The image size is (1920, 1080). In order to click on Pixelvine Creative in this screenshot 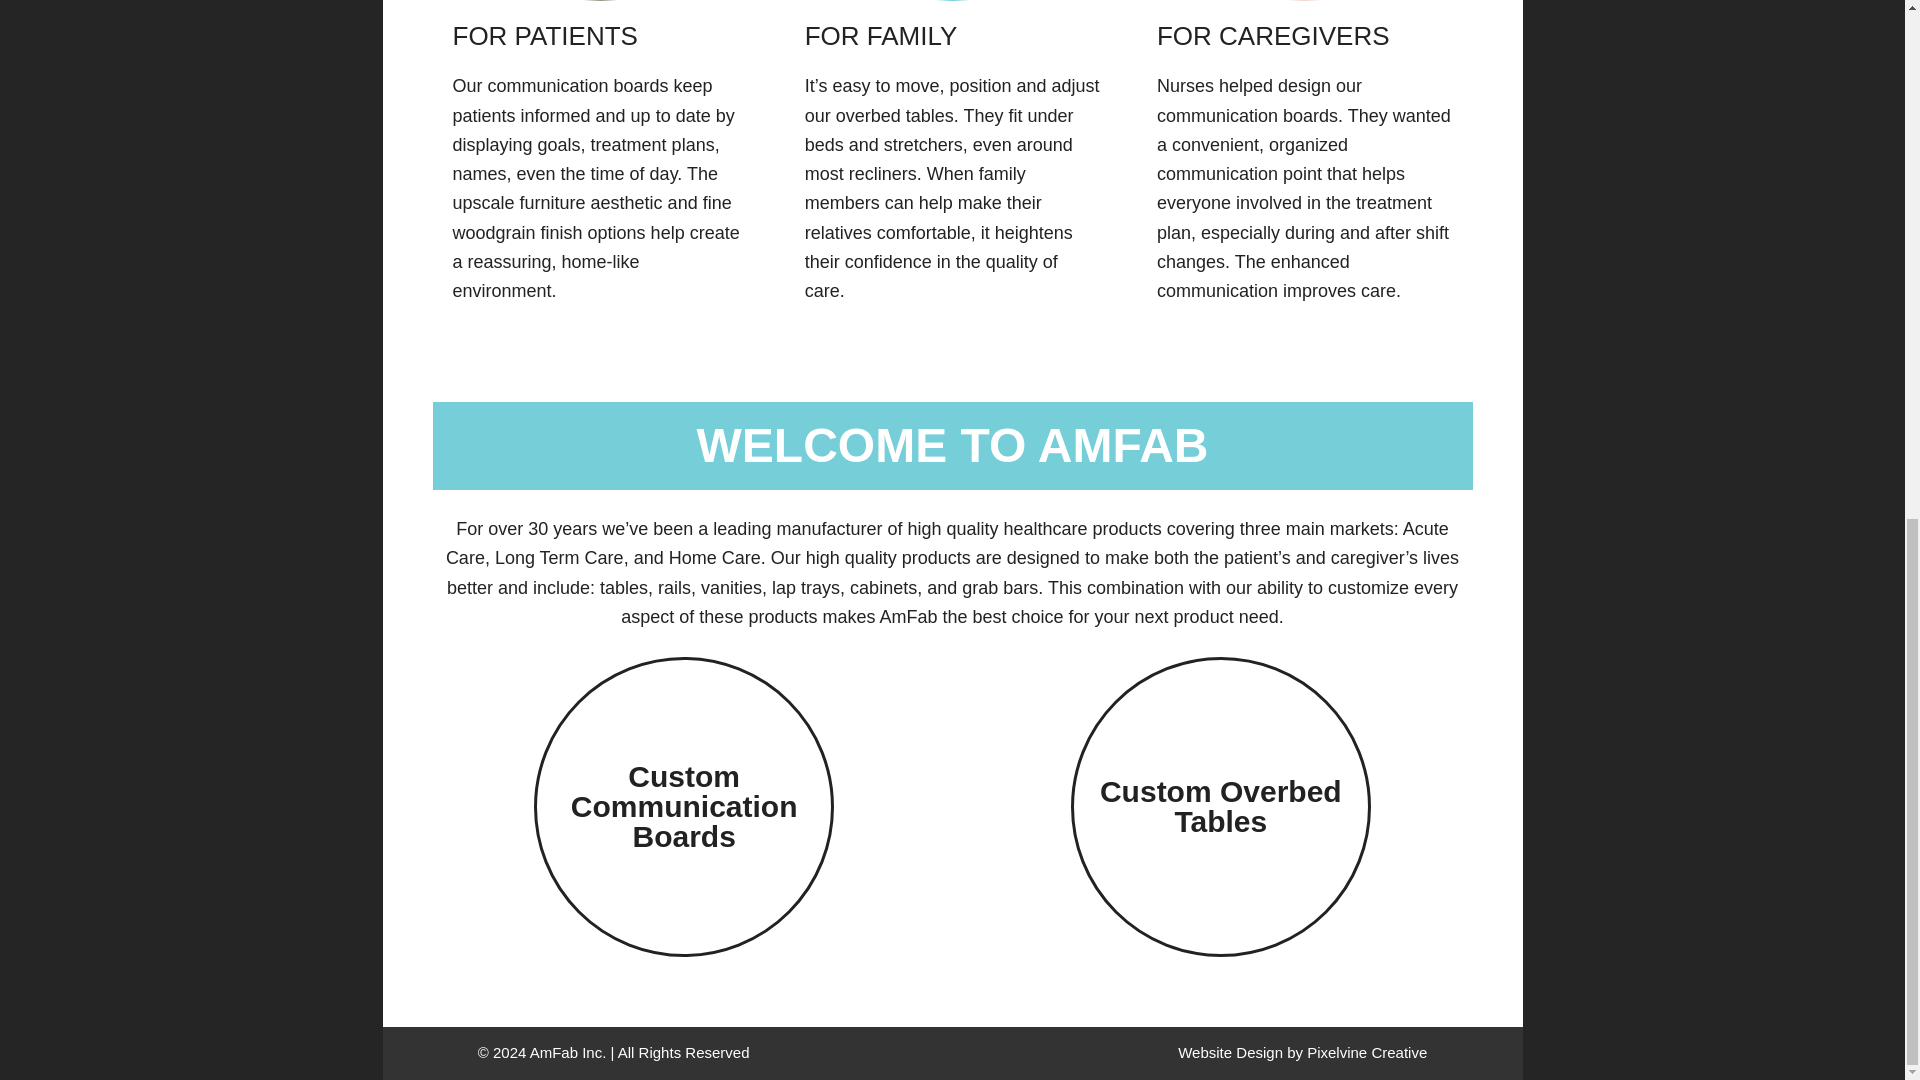, I will do `click(1366, 1052)`.